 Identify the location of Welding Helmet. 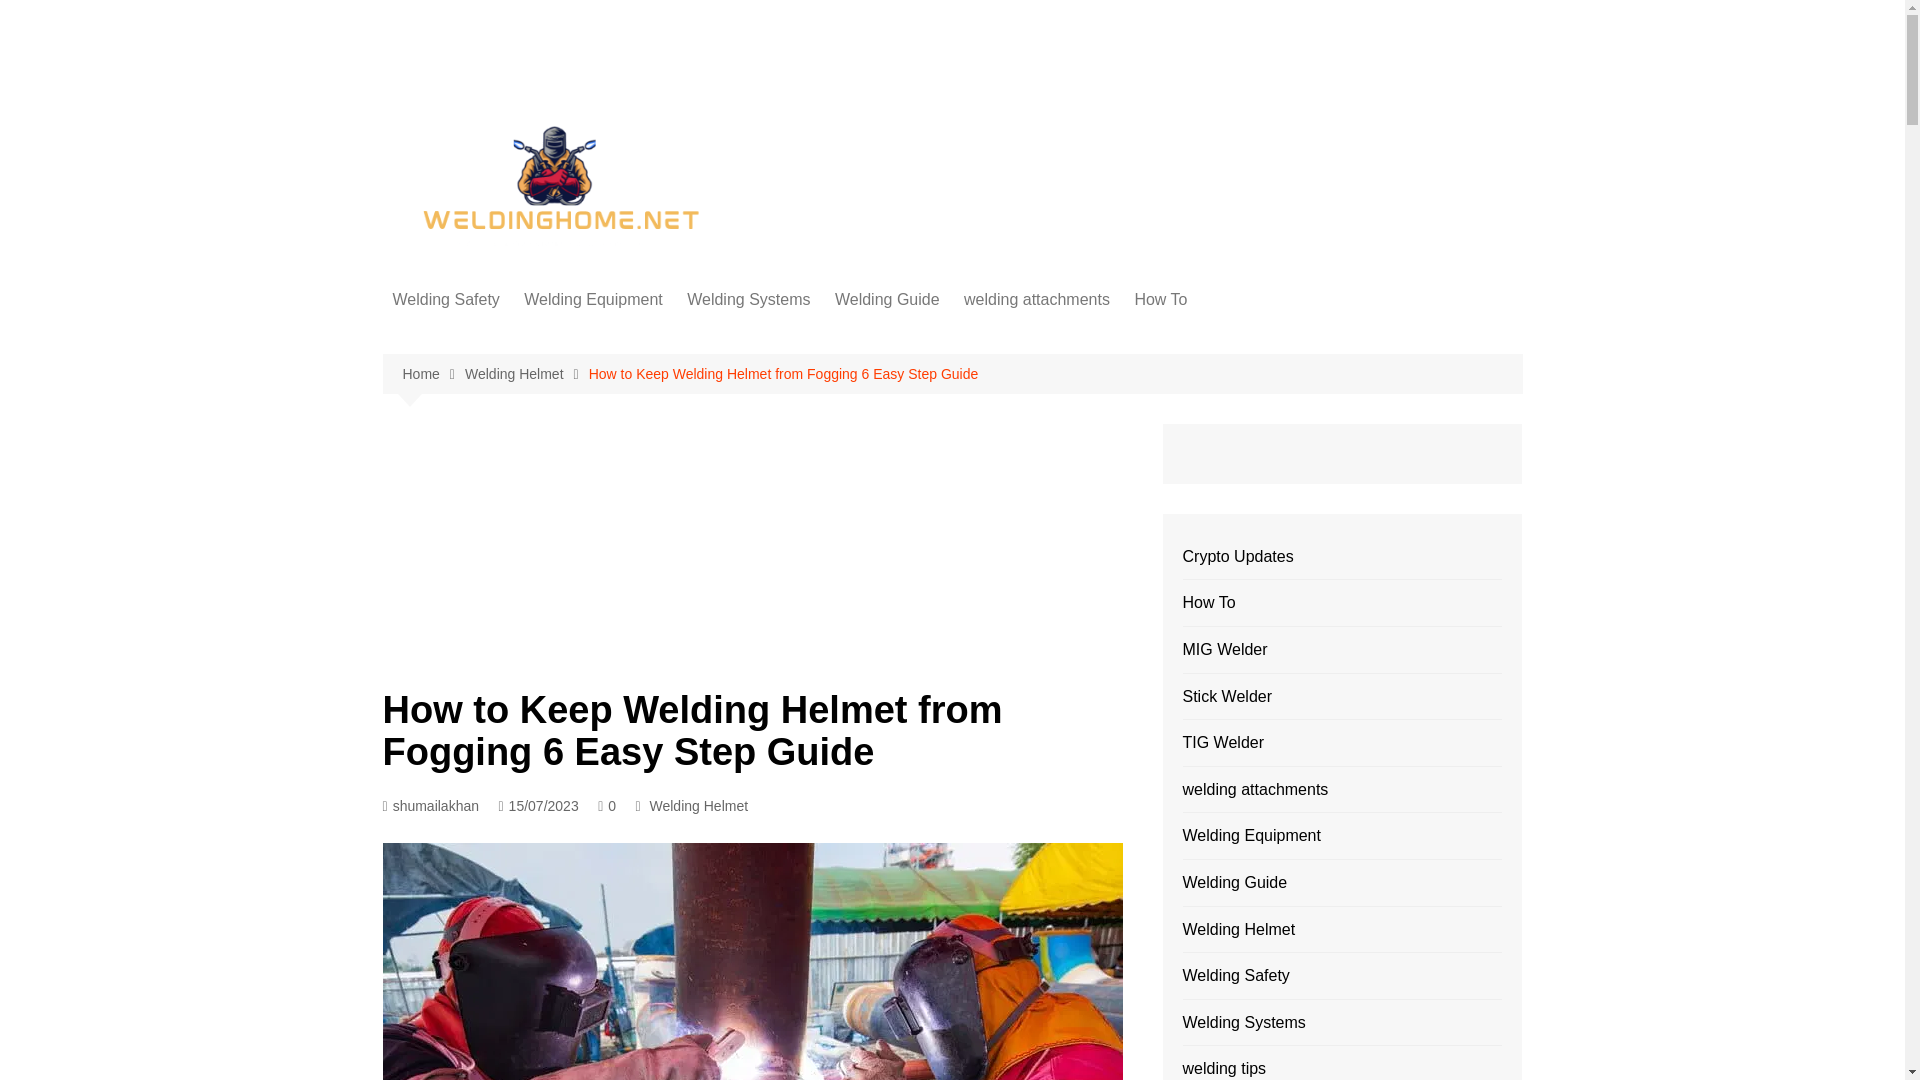
(699, 805).